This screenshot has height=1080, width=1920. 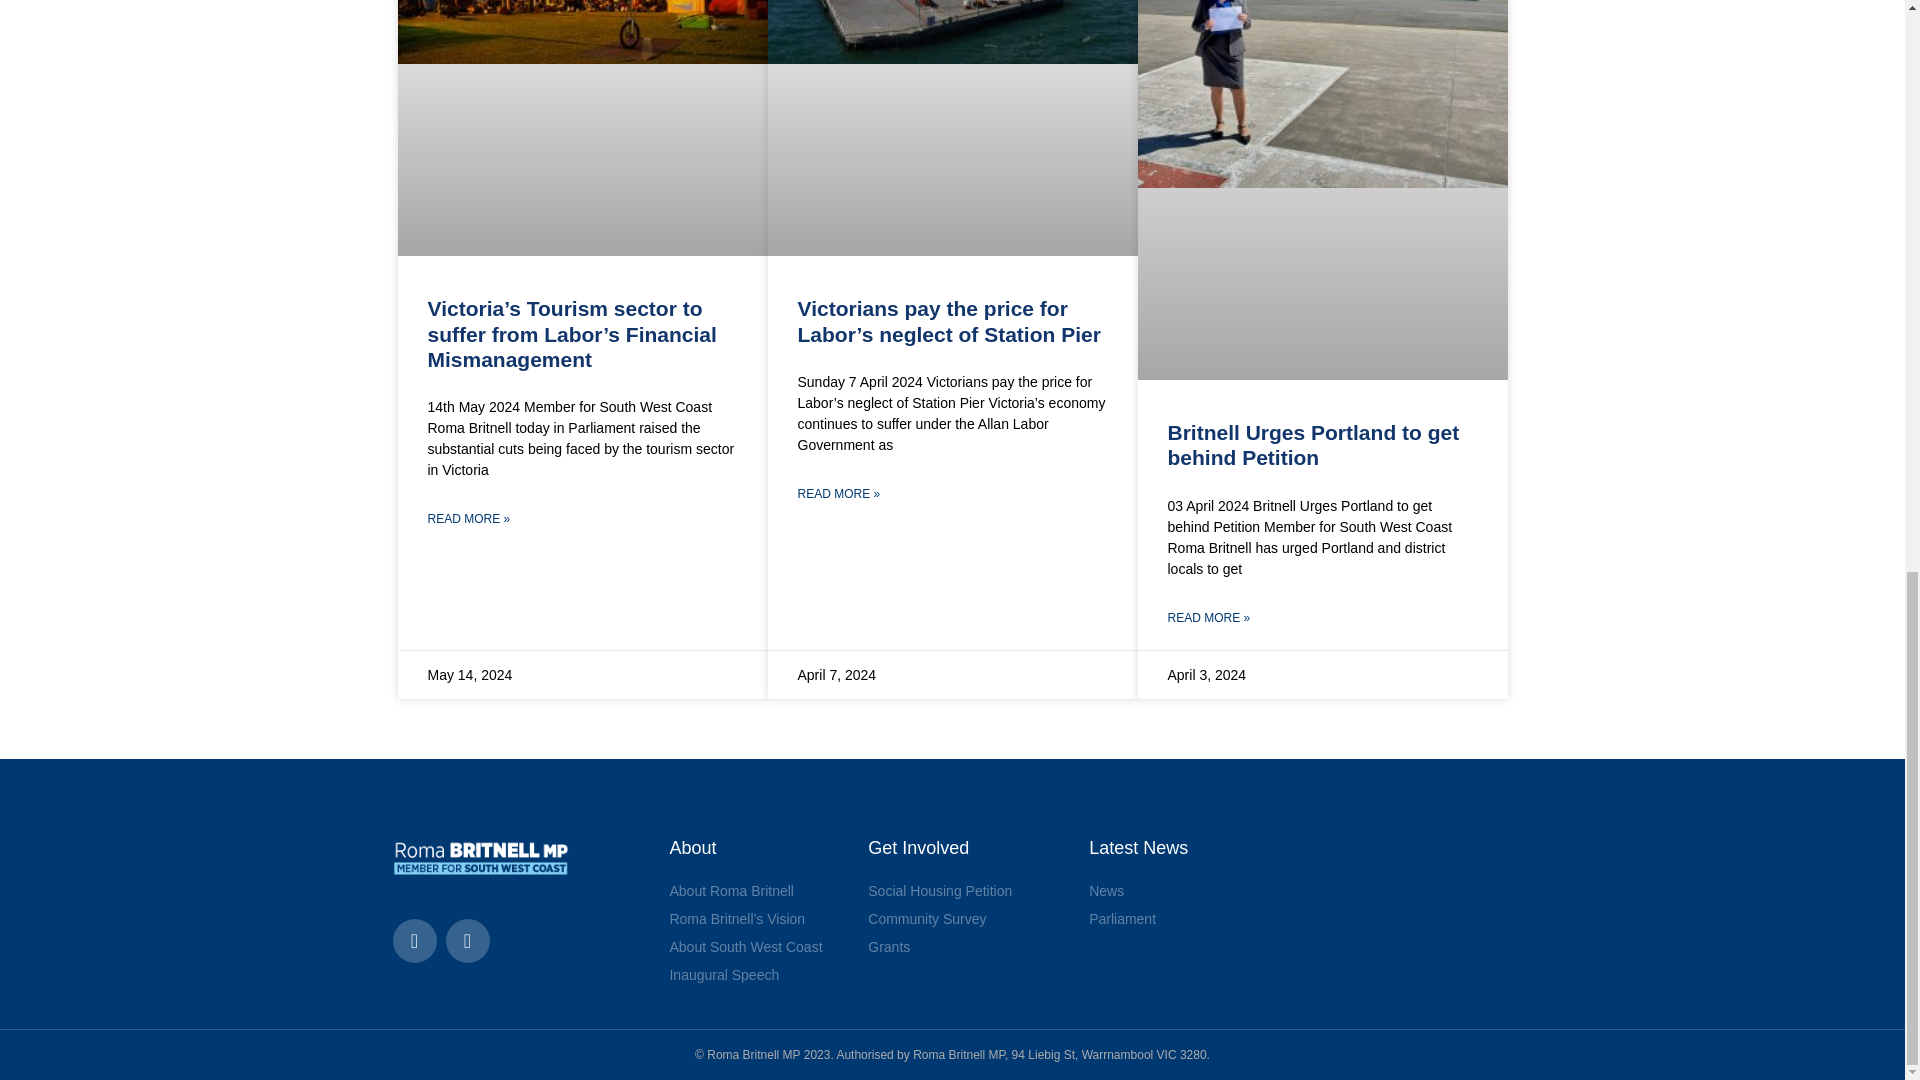 What do you see at coordinates (1313, 444) in the screenshot?
I see `Britnell Urges Portland to get behind Petition` at bounding box center [1313, 444].